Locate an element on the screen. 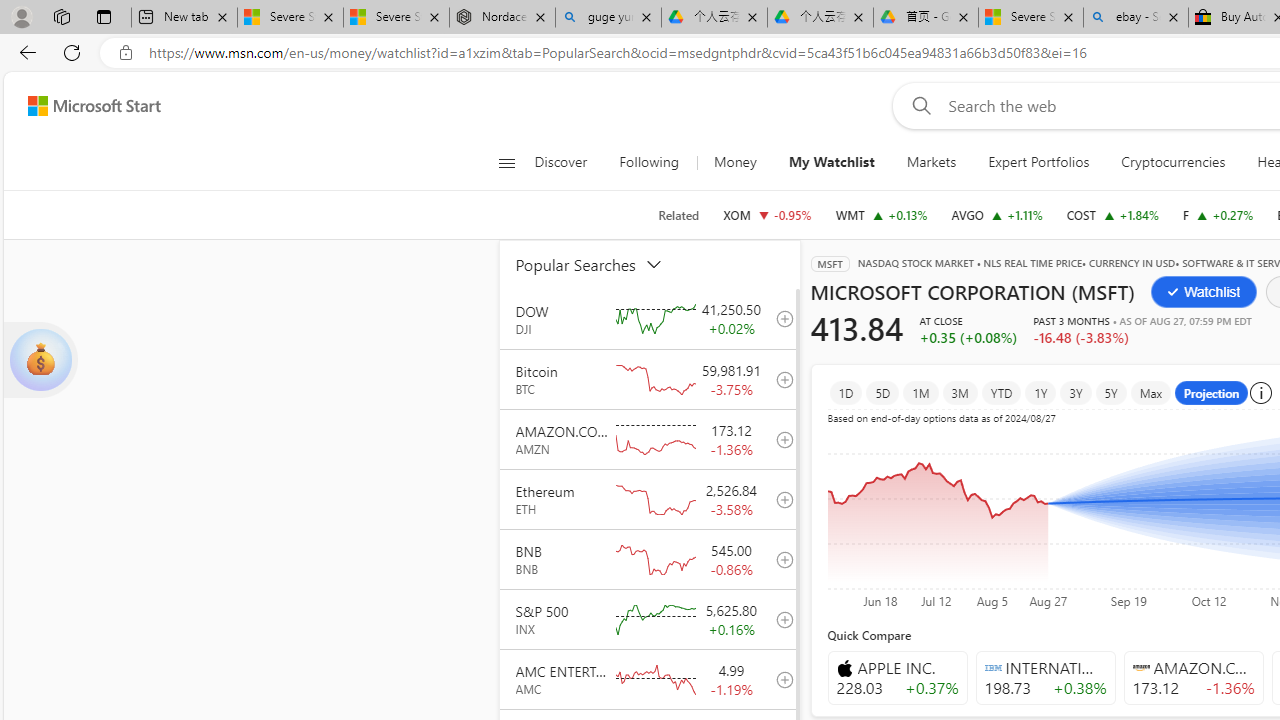  My Watchlist is located at coordinates (830, 162).